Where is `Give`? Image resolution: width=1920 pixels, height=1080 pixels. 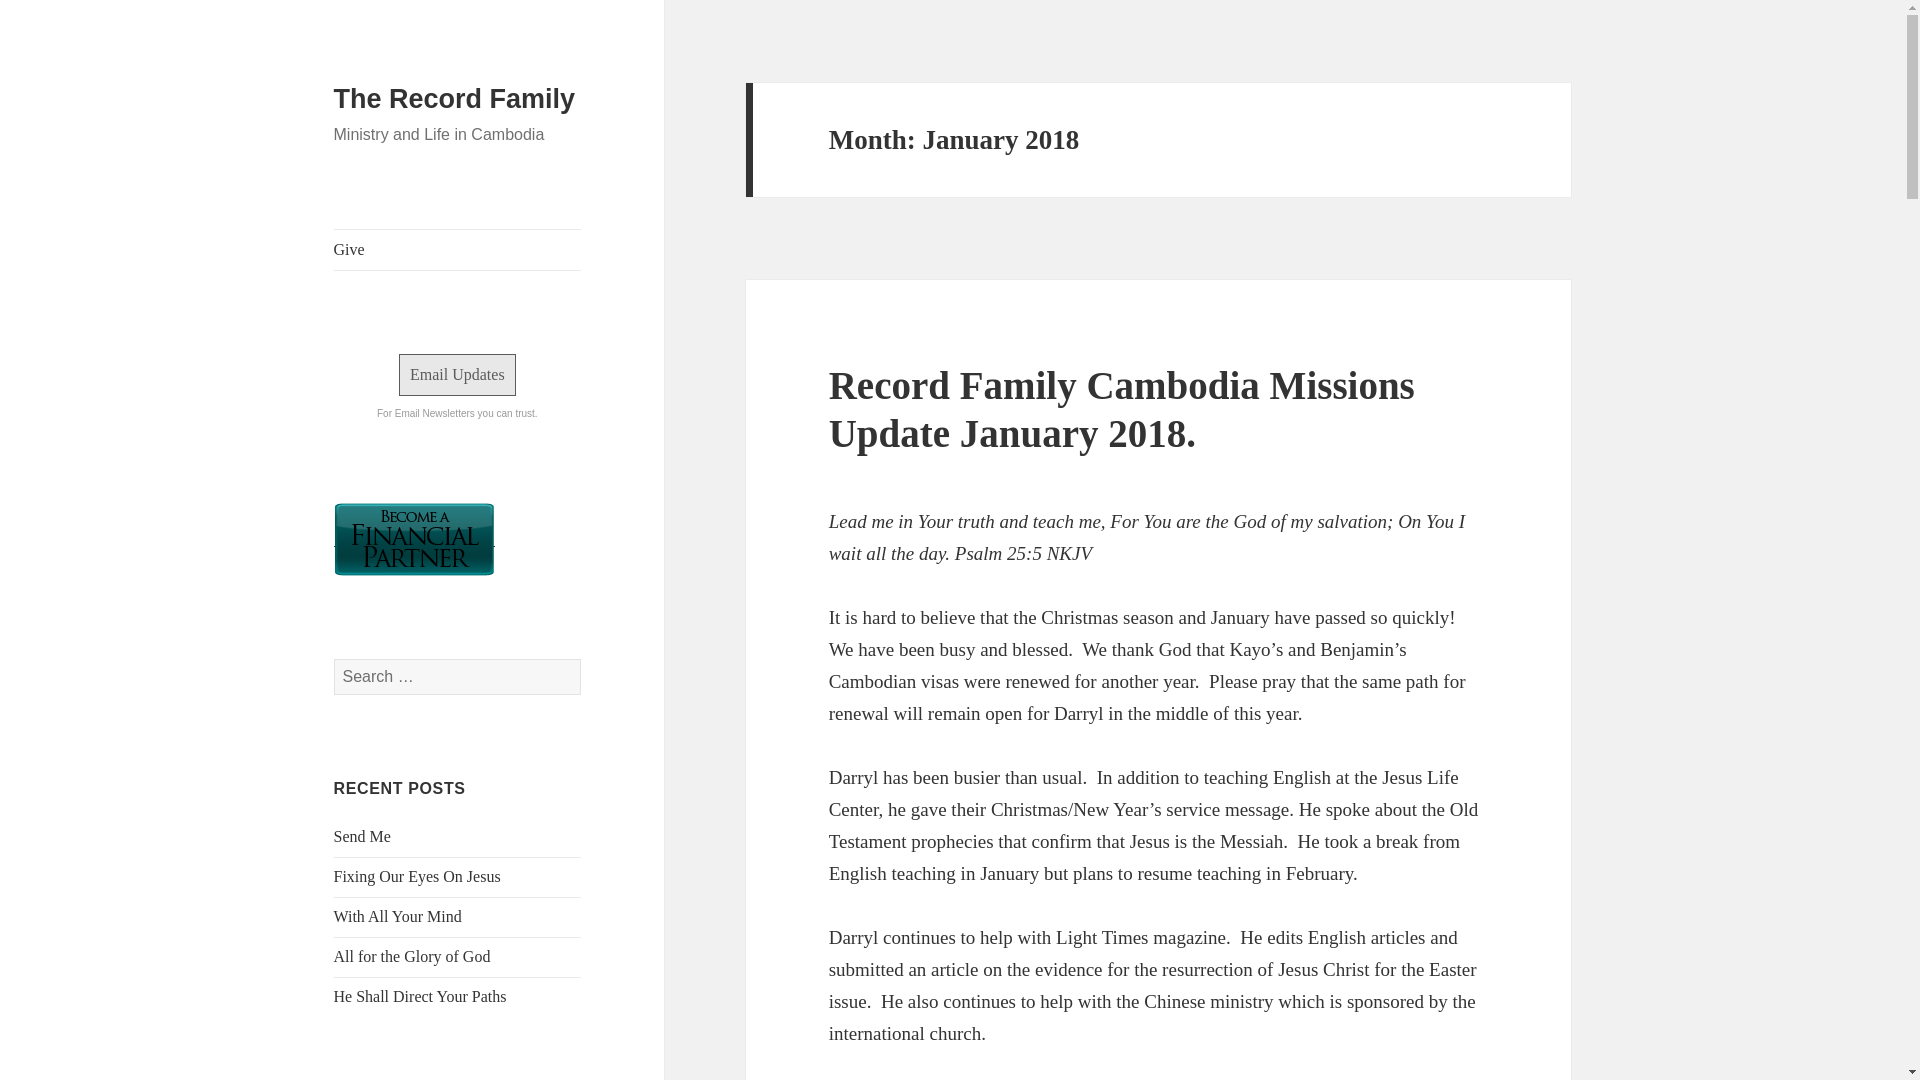 Give is located at coordinates (458, 250).